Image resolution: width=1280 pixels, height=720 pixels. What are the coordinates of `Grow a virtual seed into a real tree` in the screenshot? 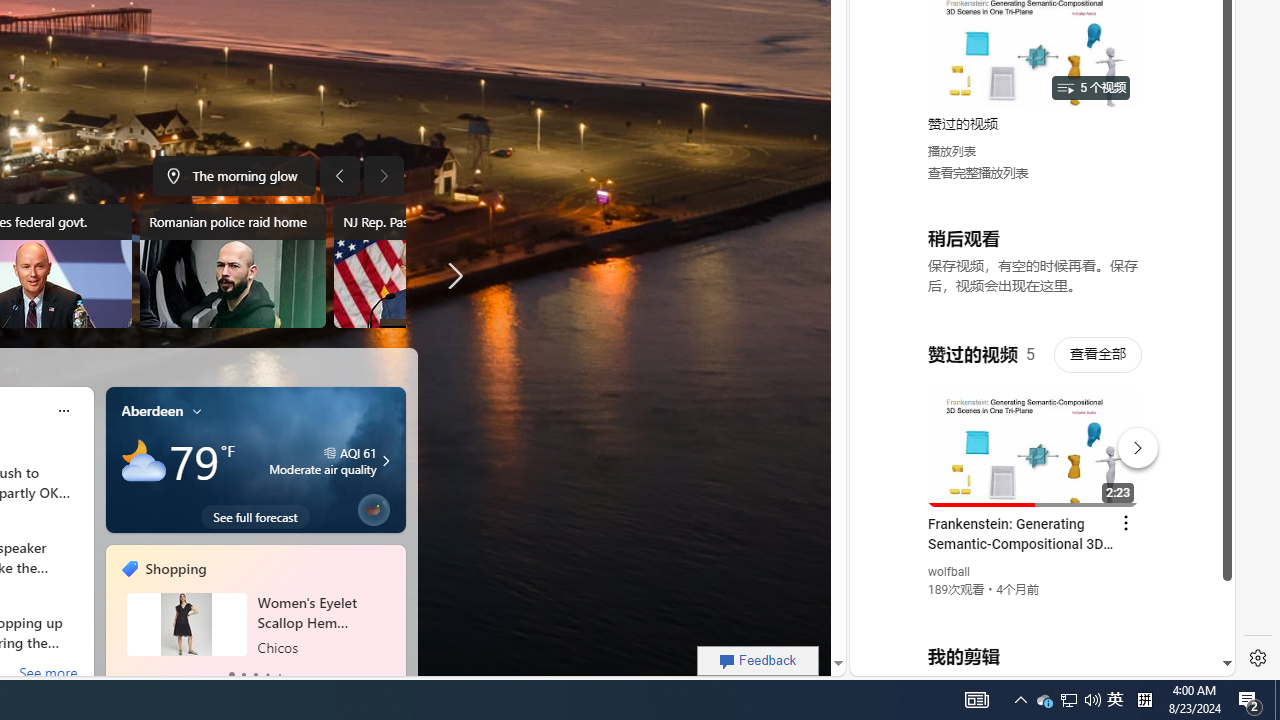 It's located at (374, 506).